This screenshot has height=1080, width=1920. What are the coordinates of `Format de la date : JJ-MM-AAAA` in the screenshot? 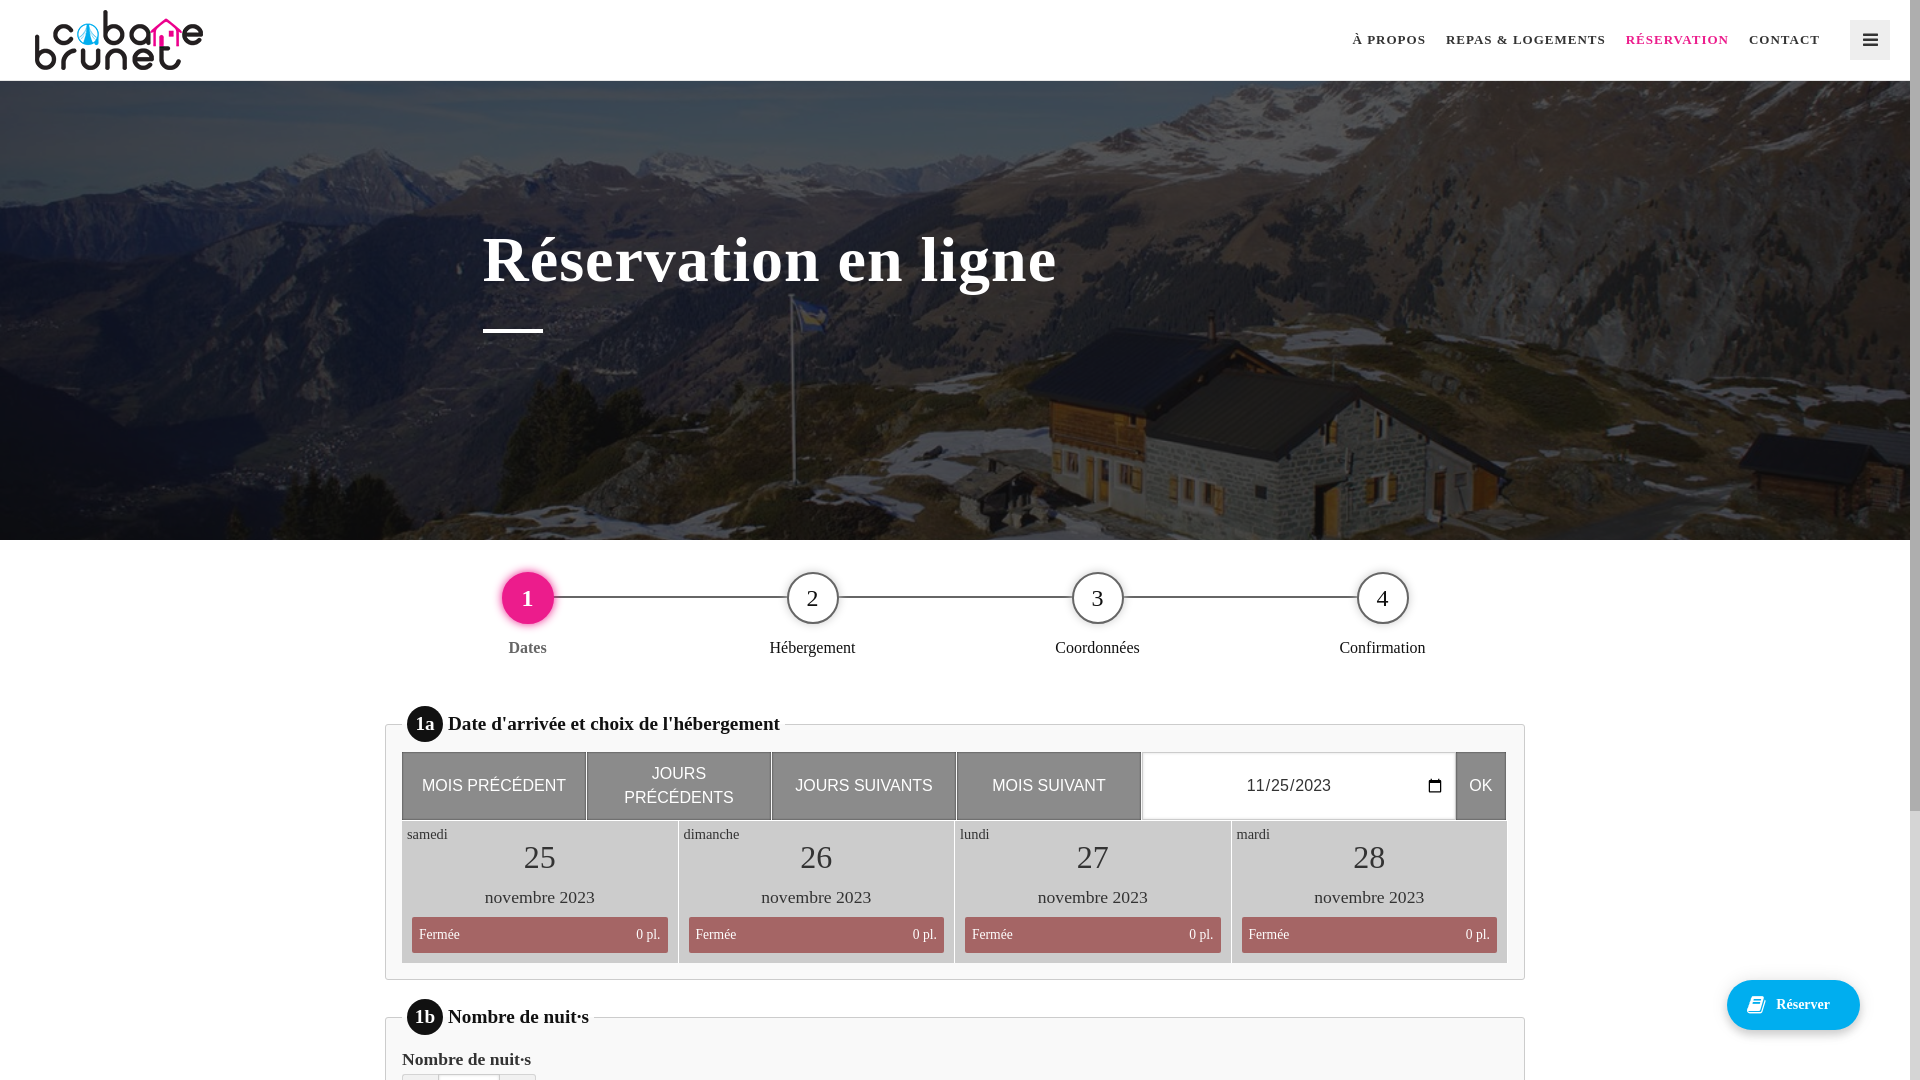 It's located at (1299, 786).